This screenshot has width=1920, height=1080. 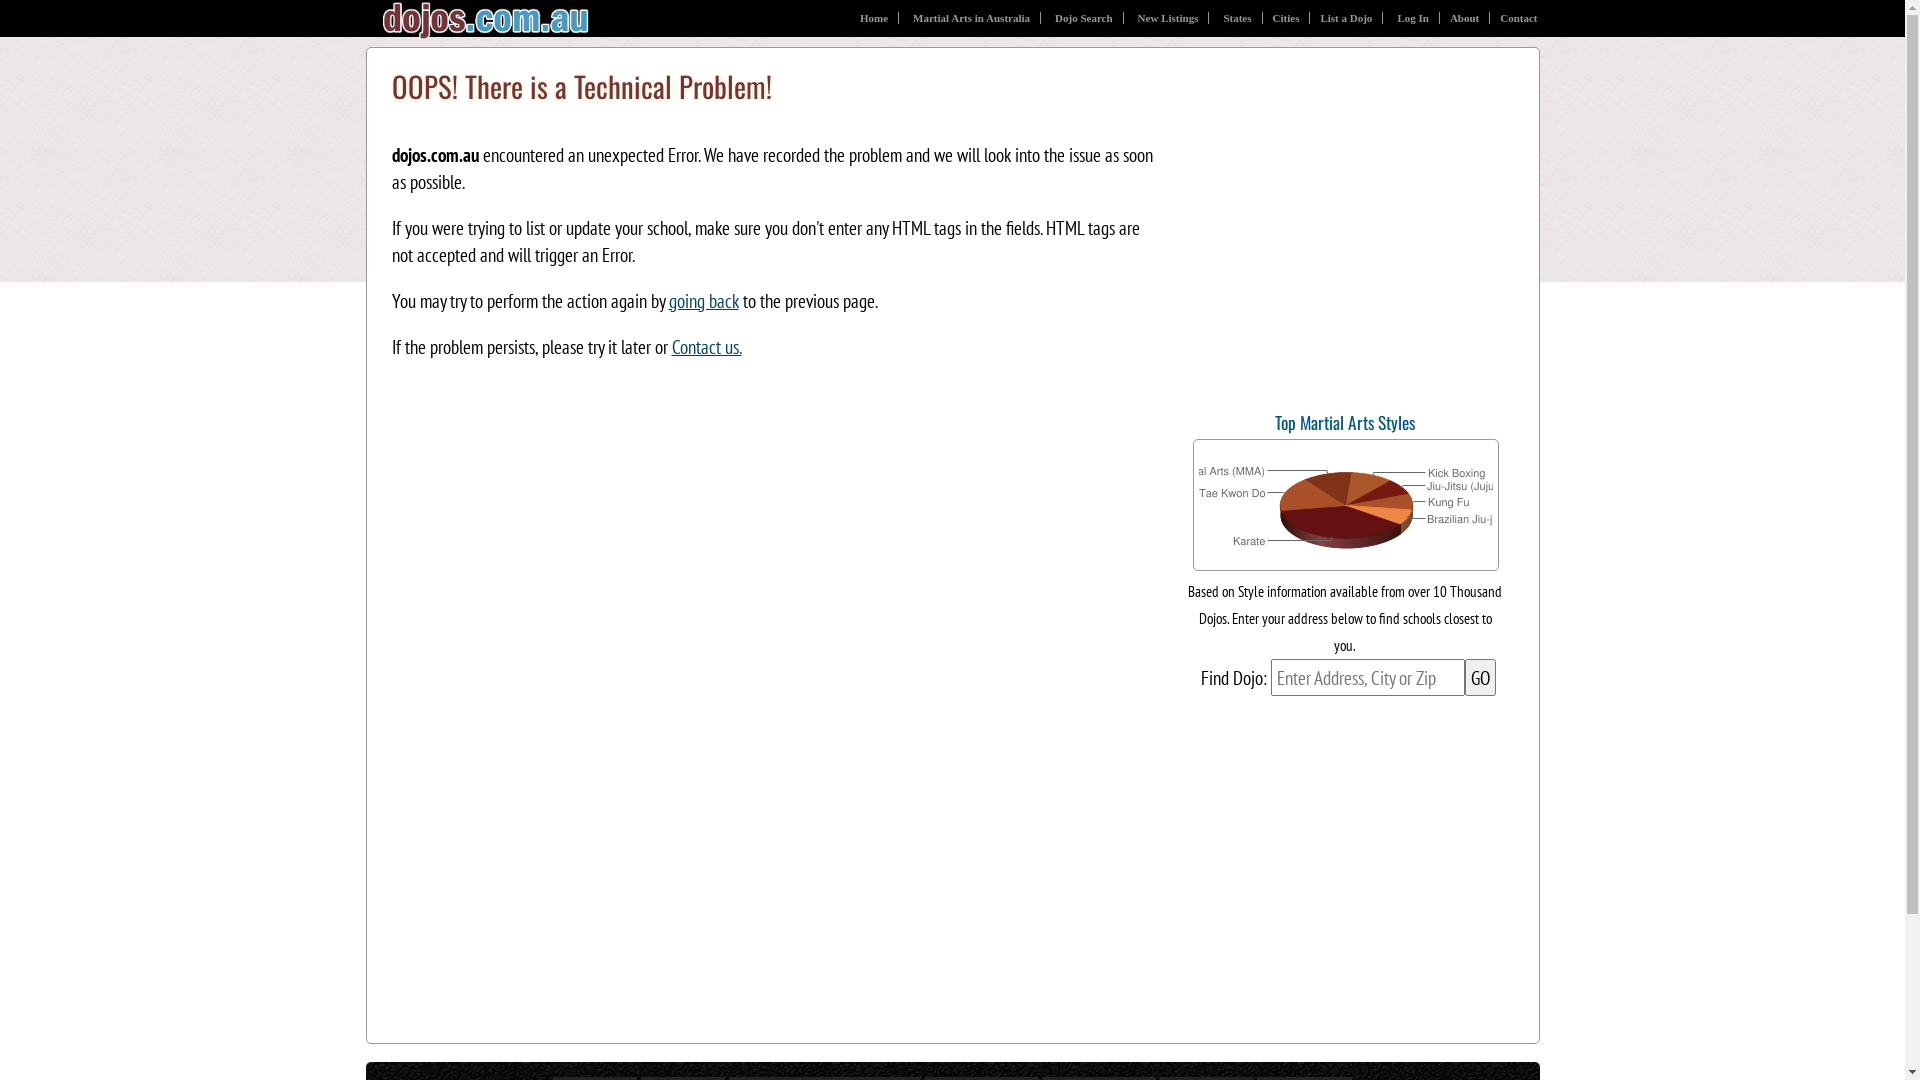 What do you see at coordinates (1465, 18) in the screenshot?
I see `About` at bounding box center [1465, 18].